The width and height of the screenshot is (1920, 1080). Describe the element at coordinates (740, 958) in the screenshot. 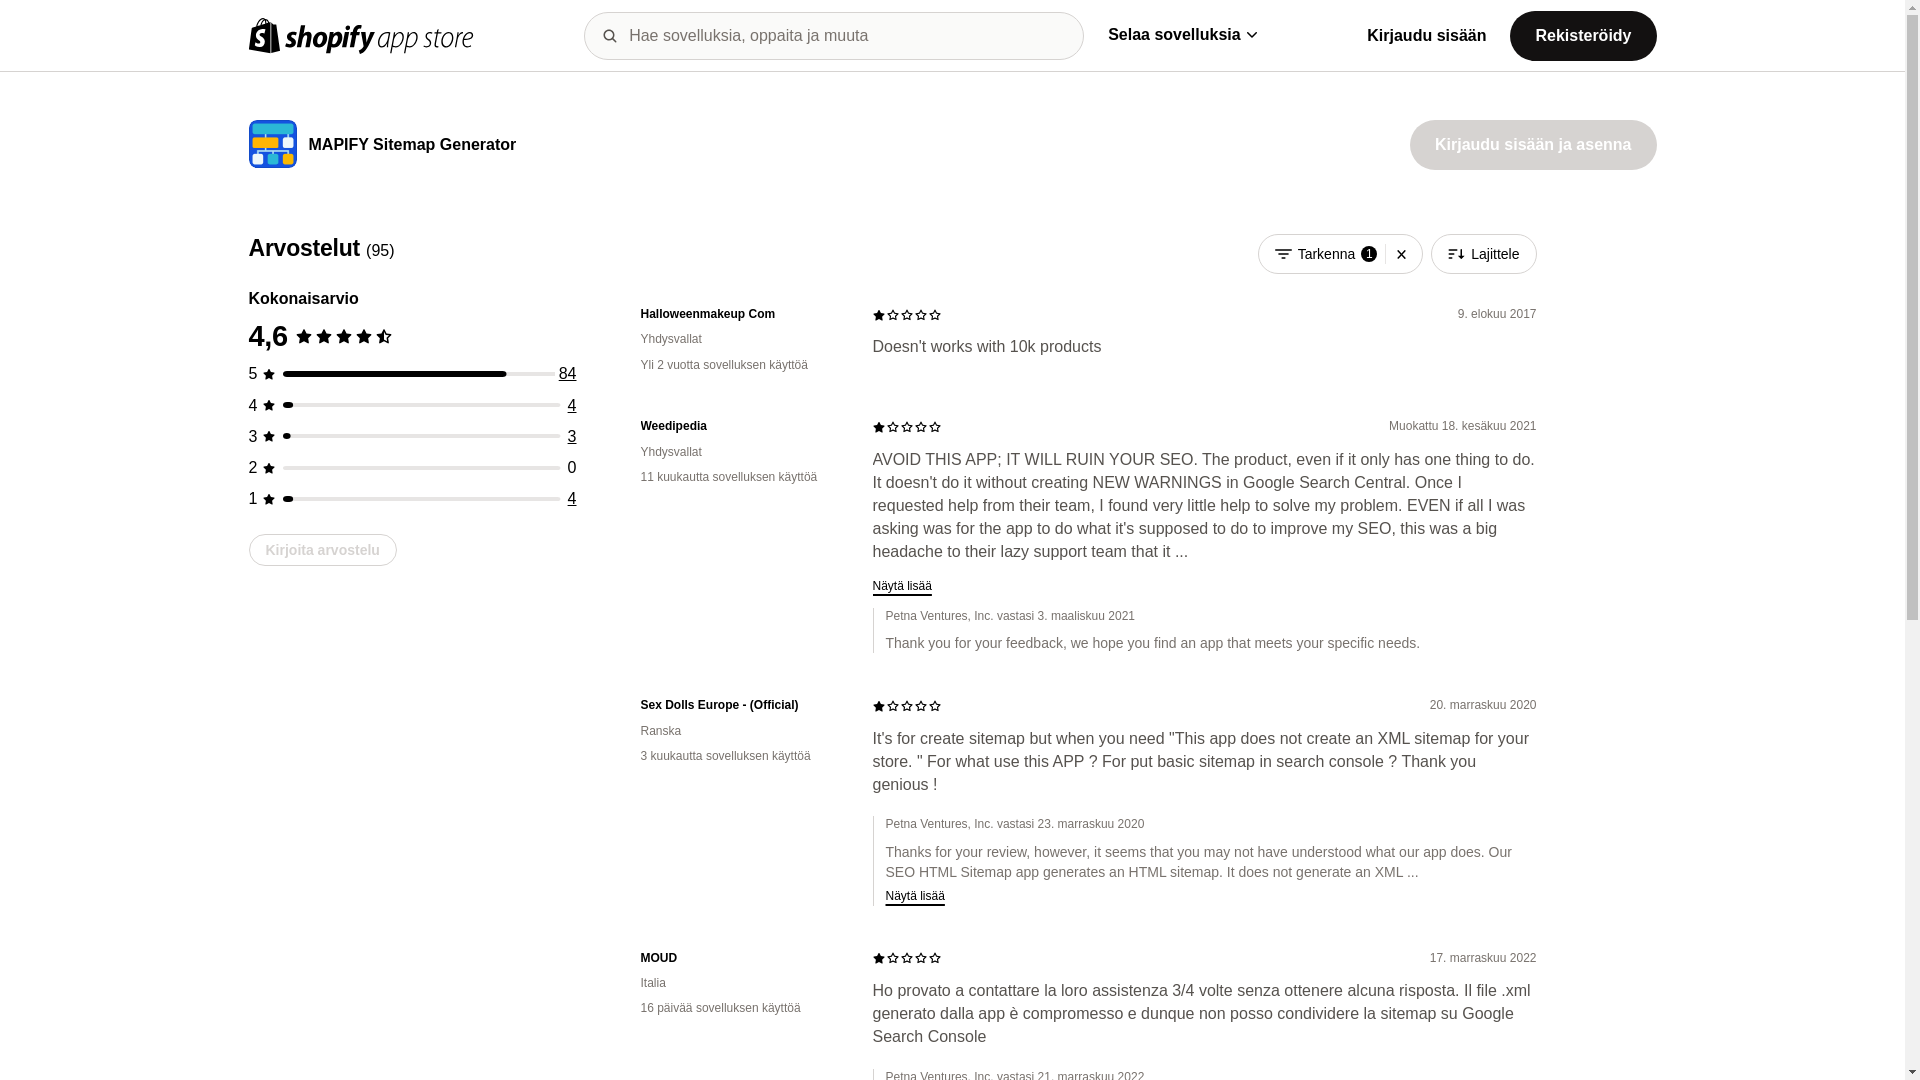

I see `MOUD` at that location.